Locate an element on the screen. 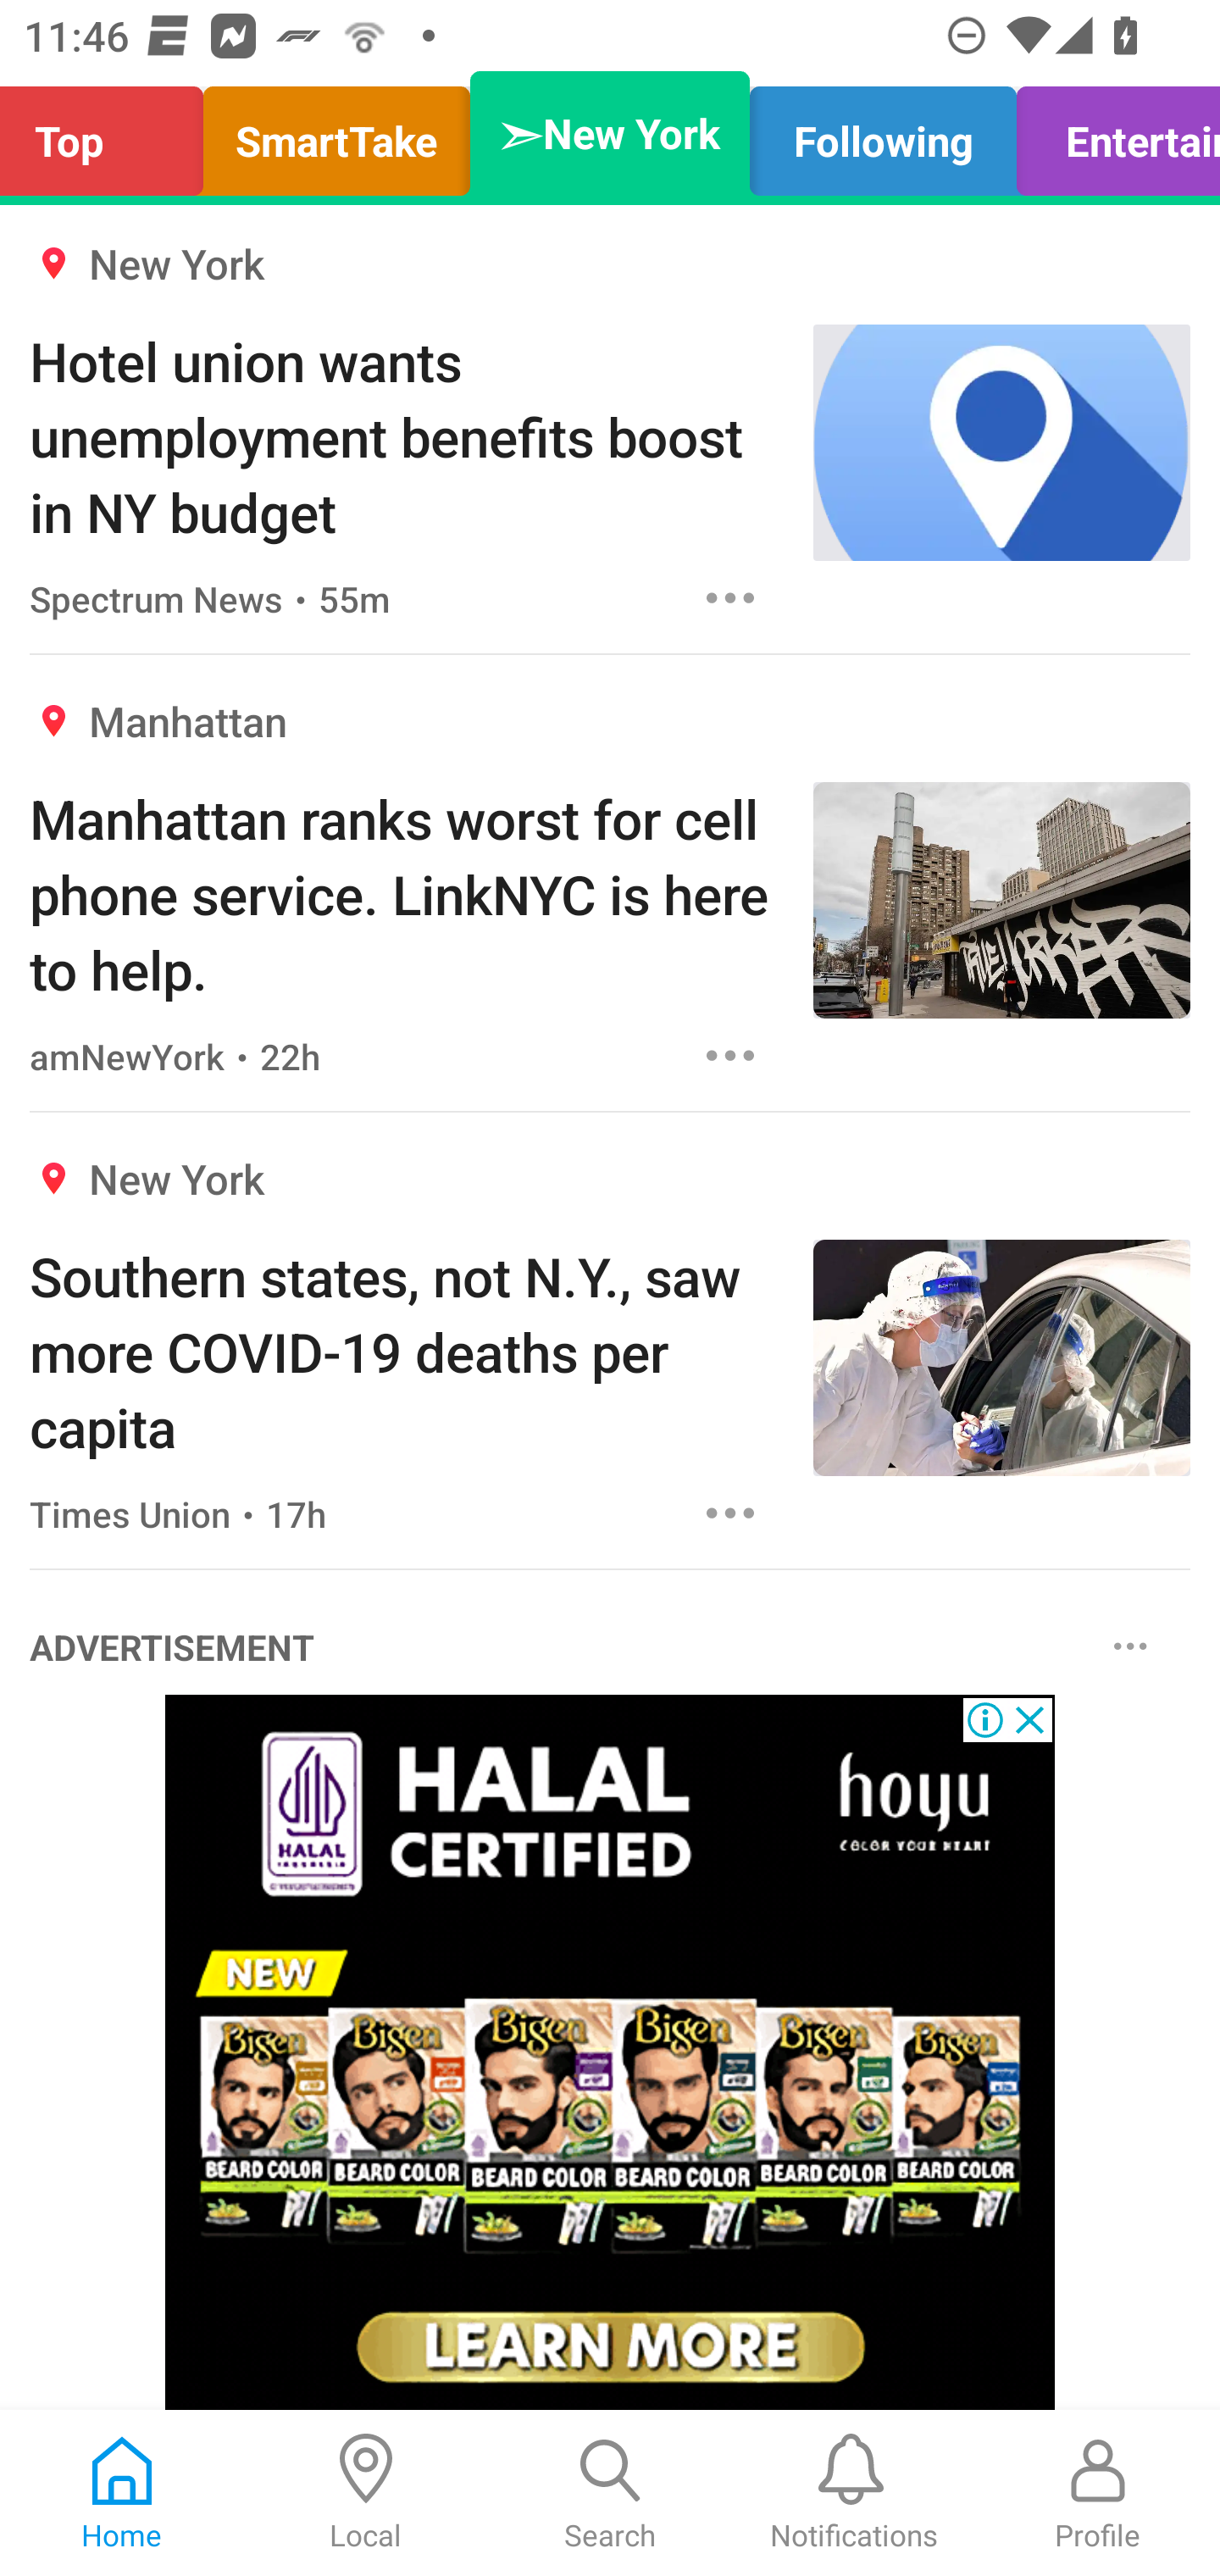 This screenshot has width=1220, height=2576. Search is located at coordinates (610, 2493).